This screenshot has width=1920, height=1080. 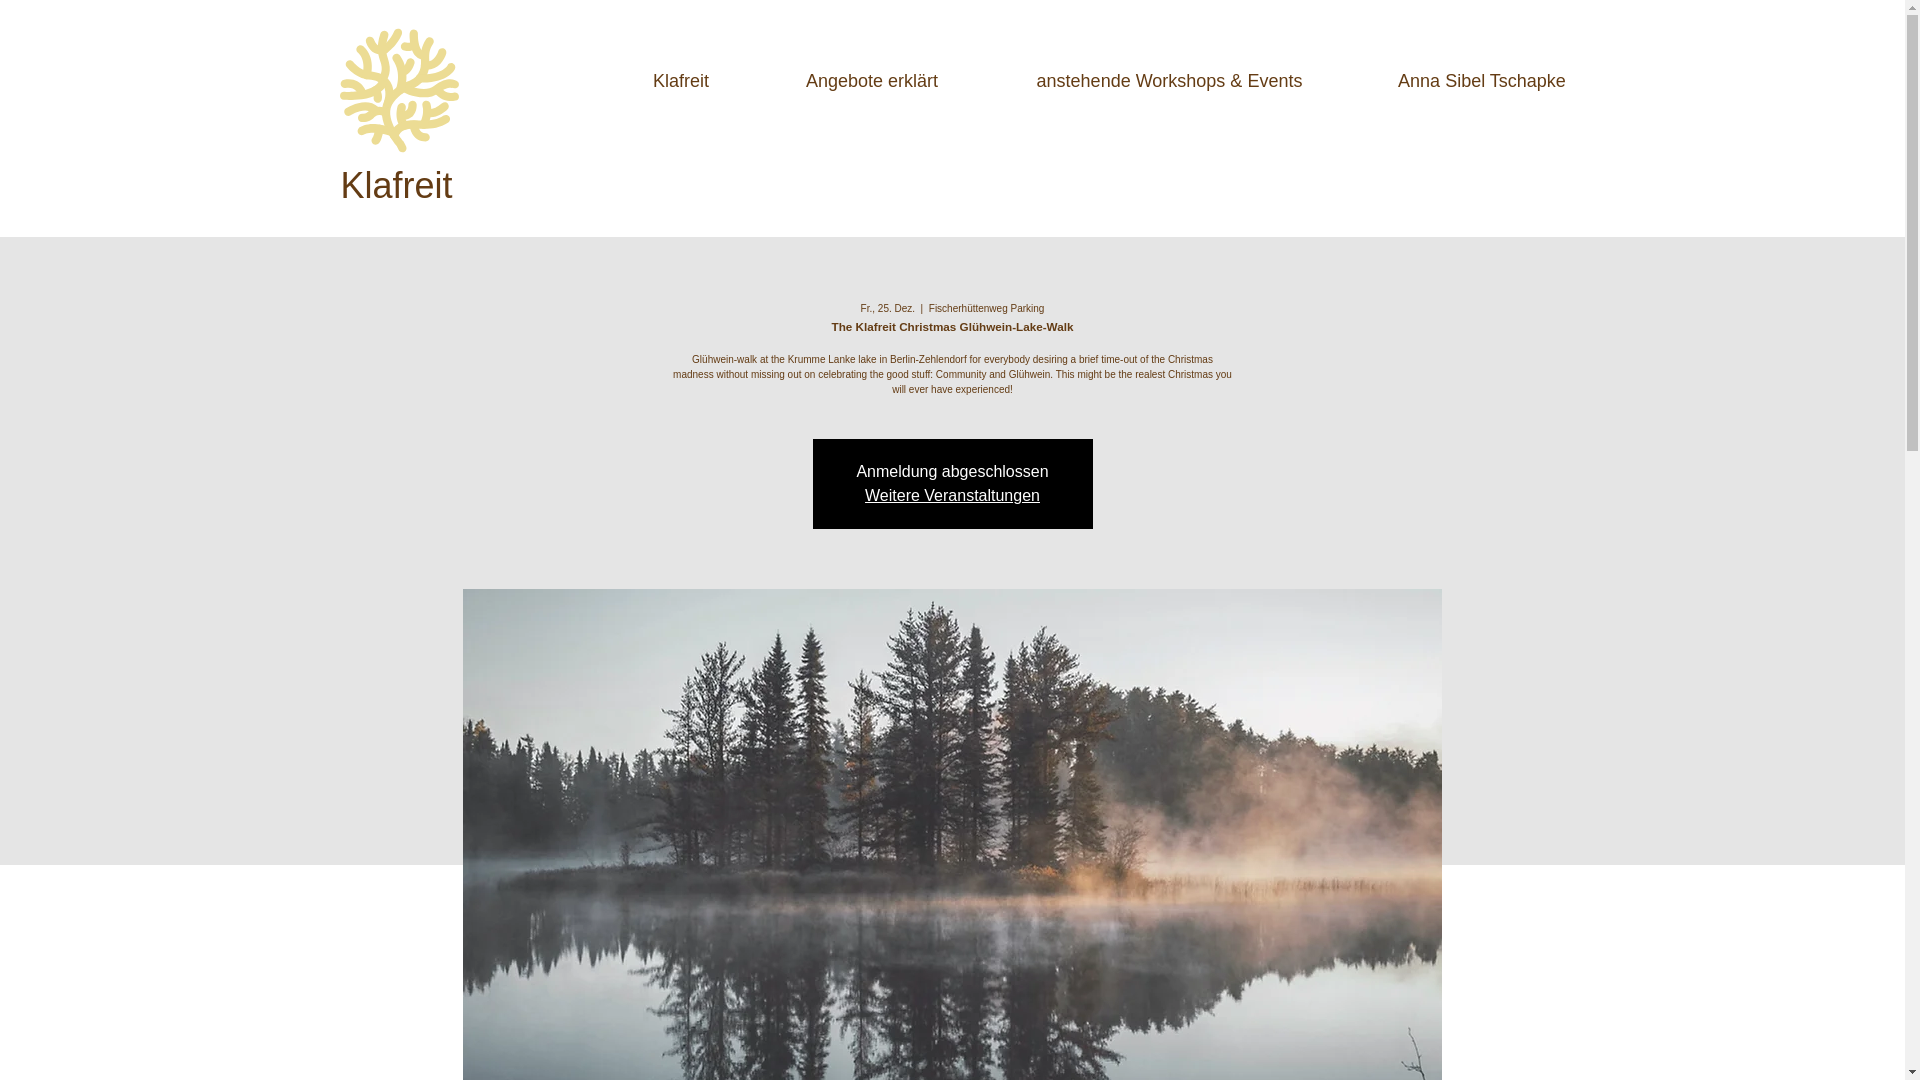 What do you see at coordinates (1482, 72) in the screenshot?
I see `Anna Sibel Tschapke` at bounding box center [1482, 72].